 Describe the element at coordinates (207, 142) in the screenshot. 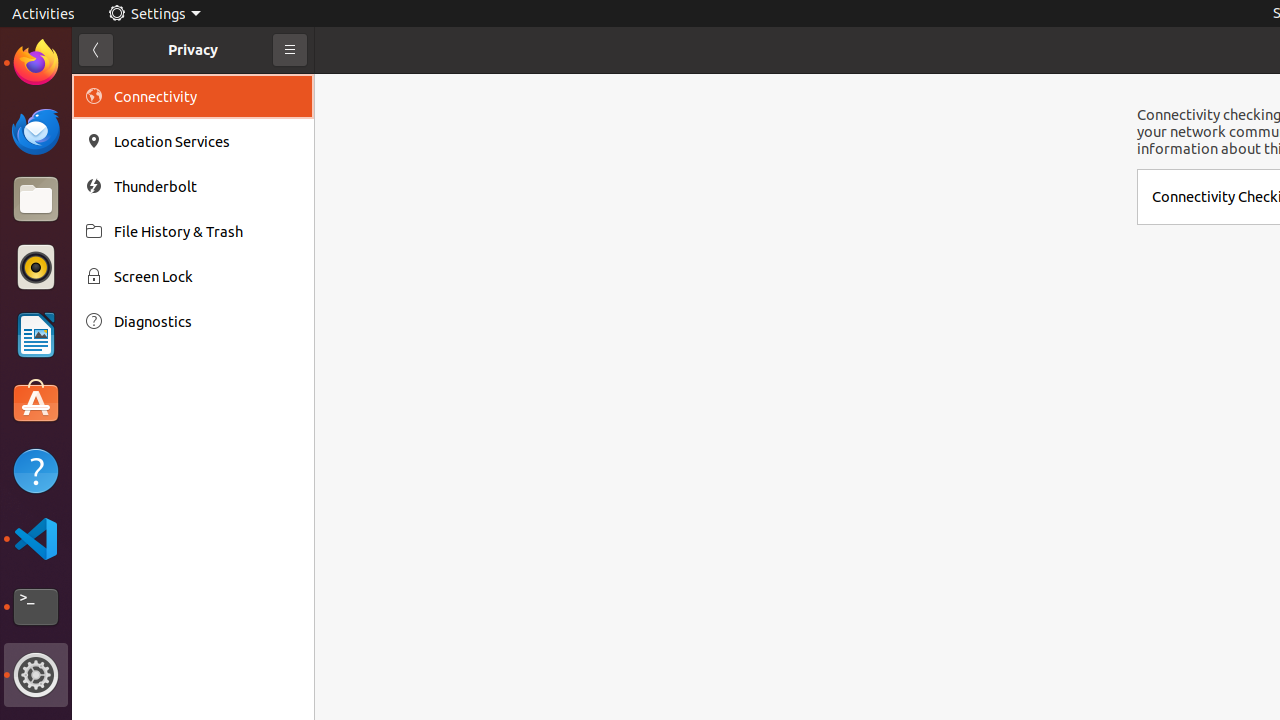

I see `Location Services` at that location.